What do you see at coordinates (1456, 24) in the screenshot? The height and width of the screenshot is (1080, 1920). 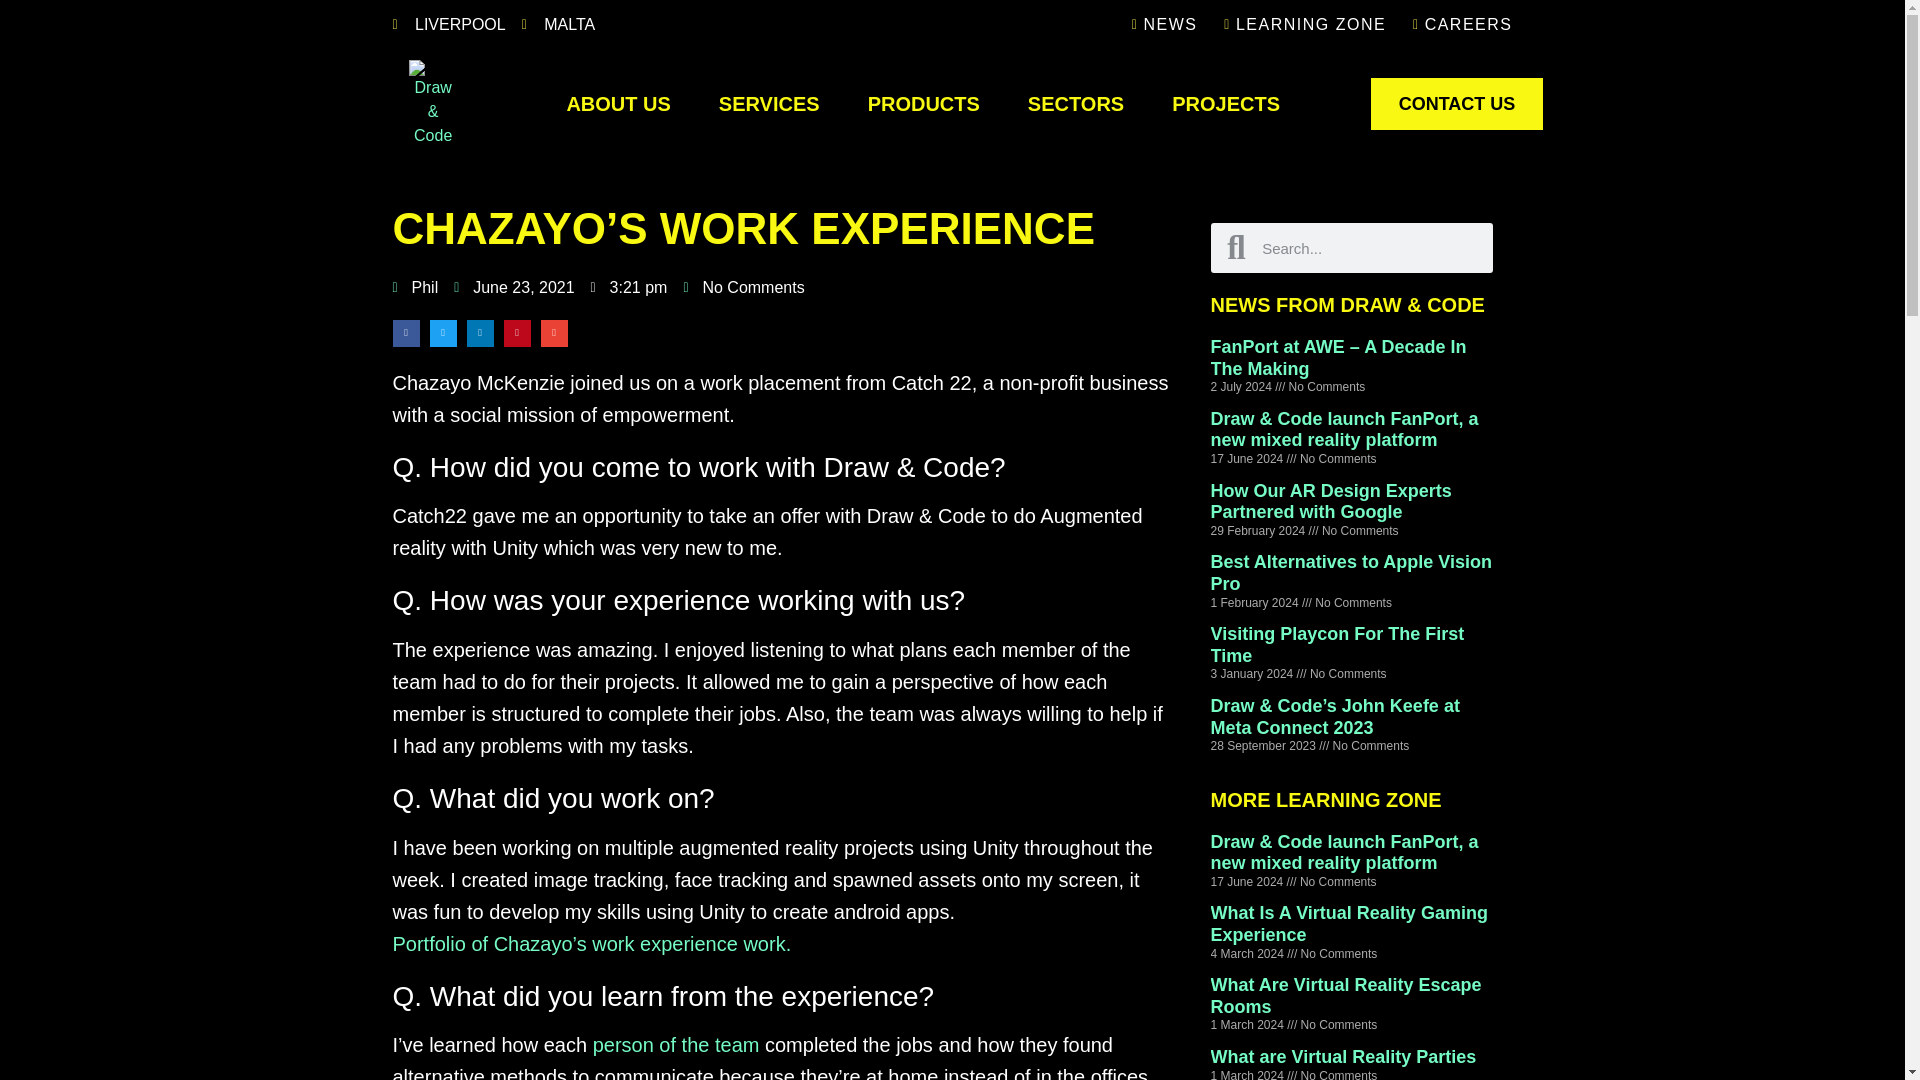 I see `CAREERS` at bounding box center [1456, 24].